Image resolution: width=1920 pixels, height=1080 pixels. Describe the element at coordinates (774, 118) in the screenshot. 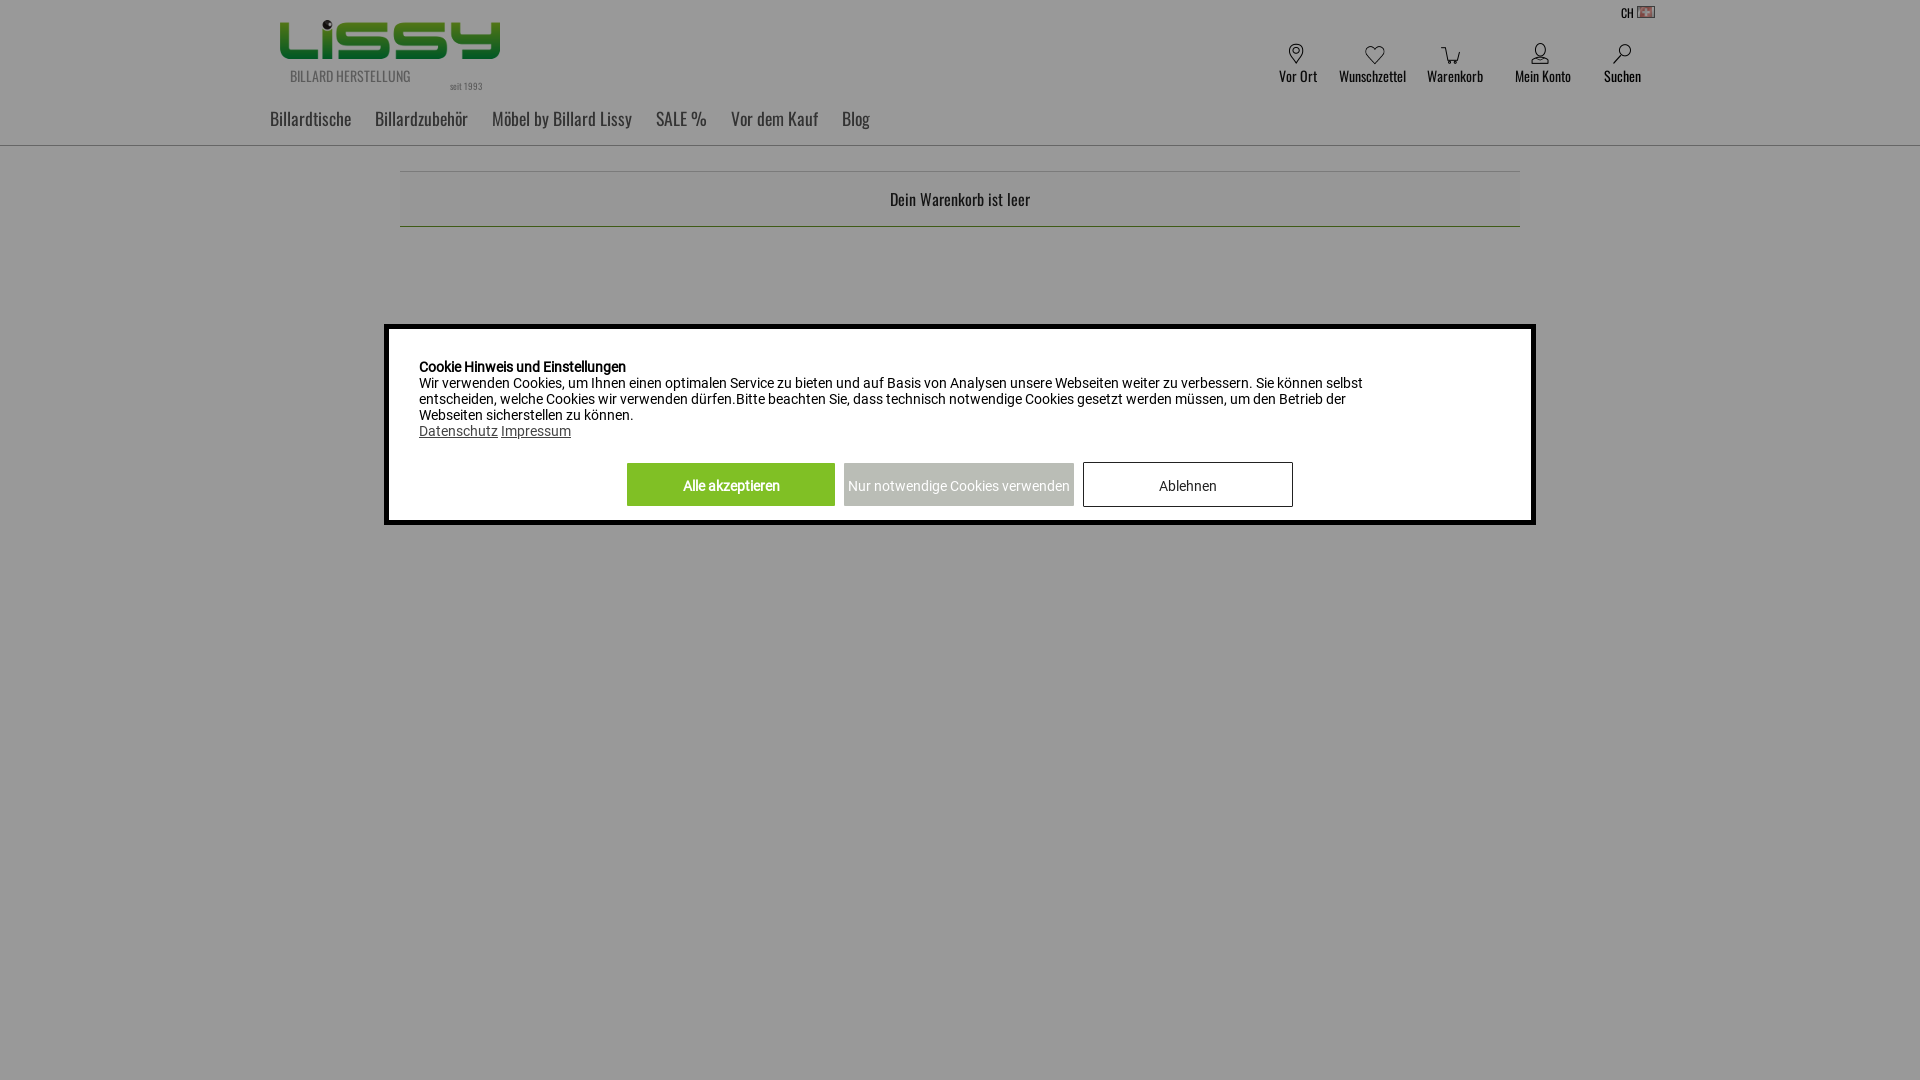

I see `Vor dem Kauf` at that location.